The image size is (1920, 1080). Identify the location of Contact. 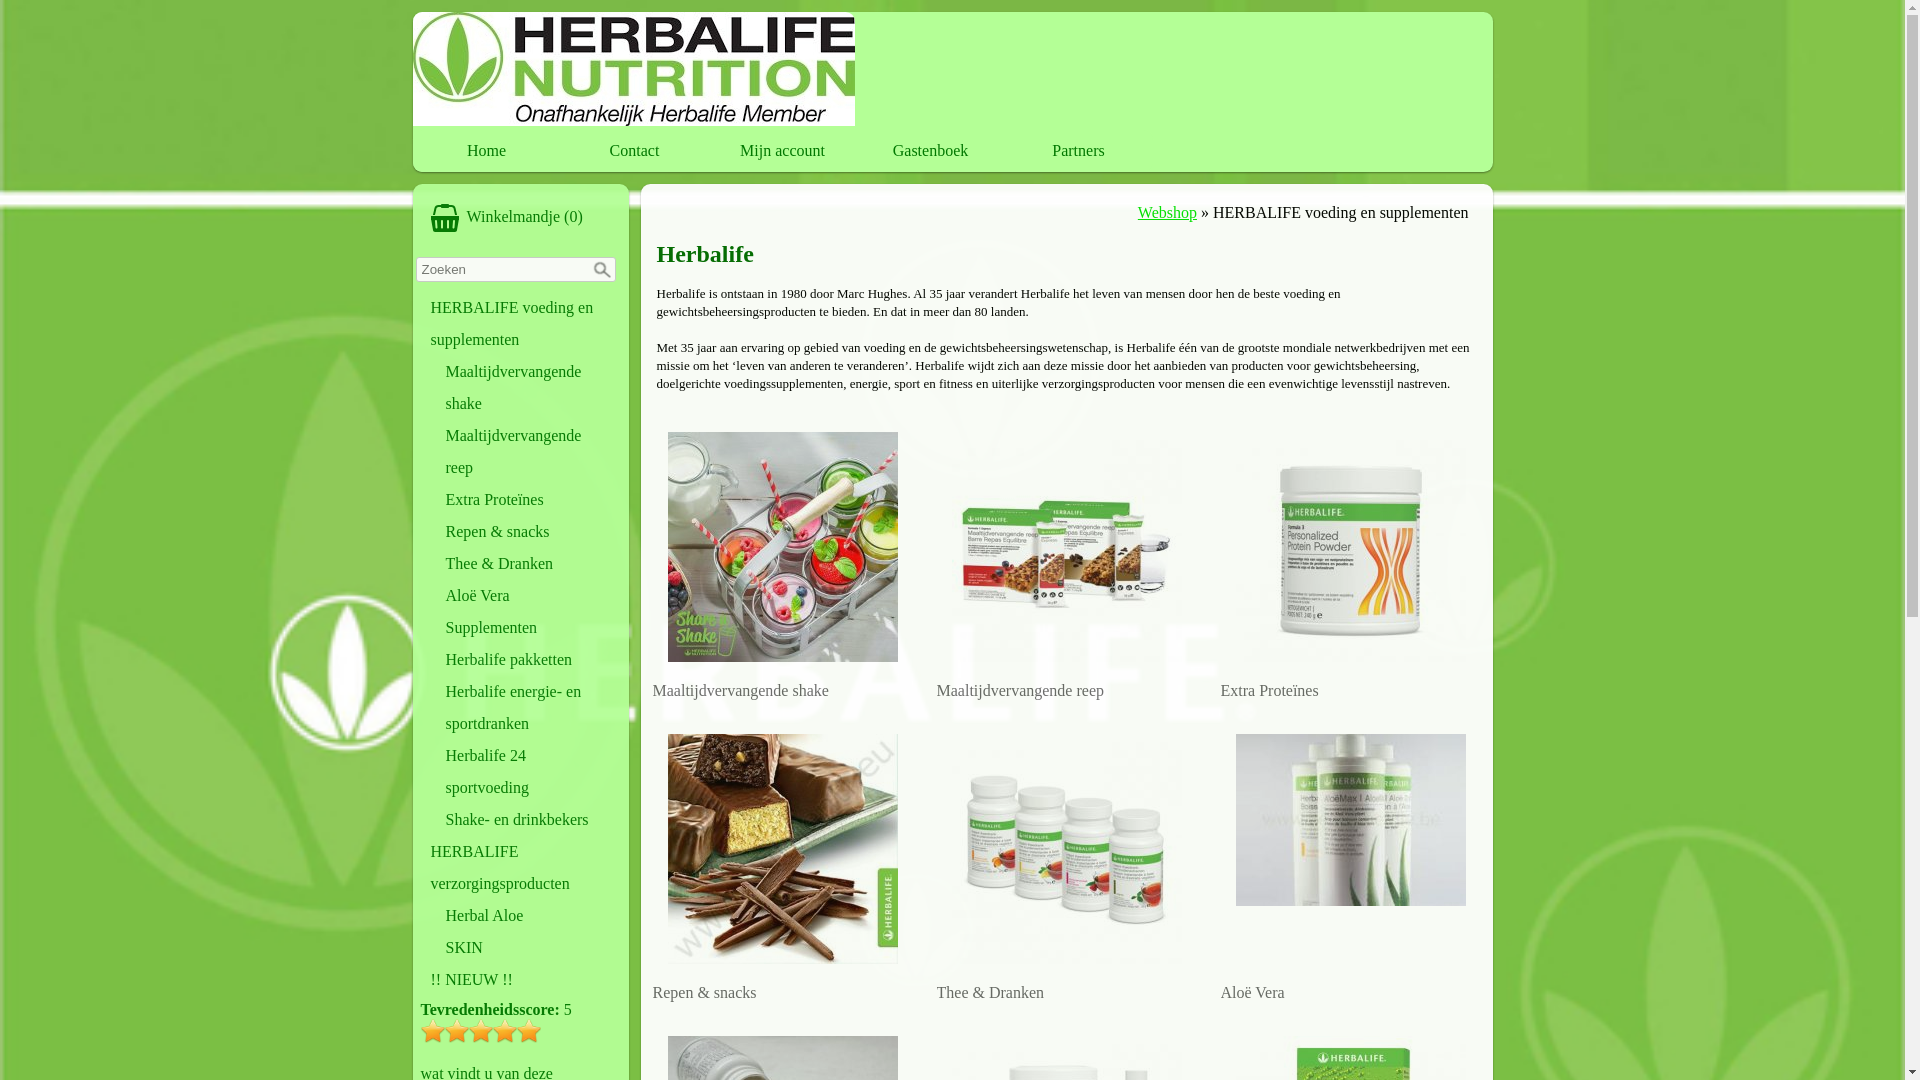
(635, 151).